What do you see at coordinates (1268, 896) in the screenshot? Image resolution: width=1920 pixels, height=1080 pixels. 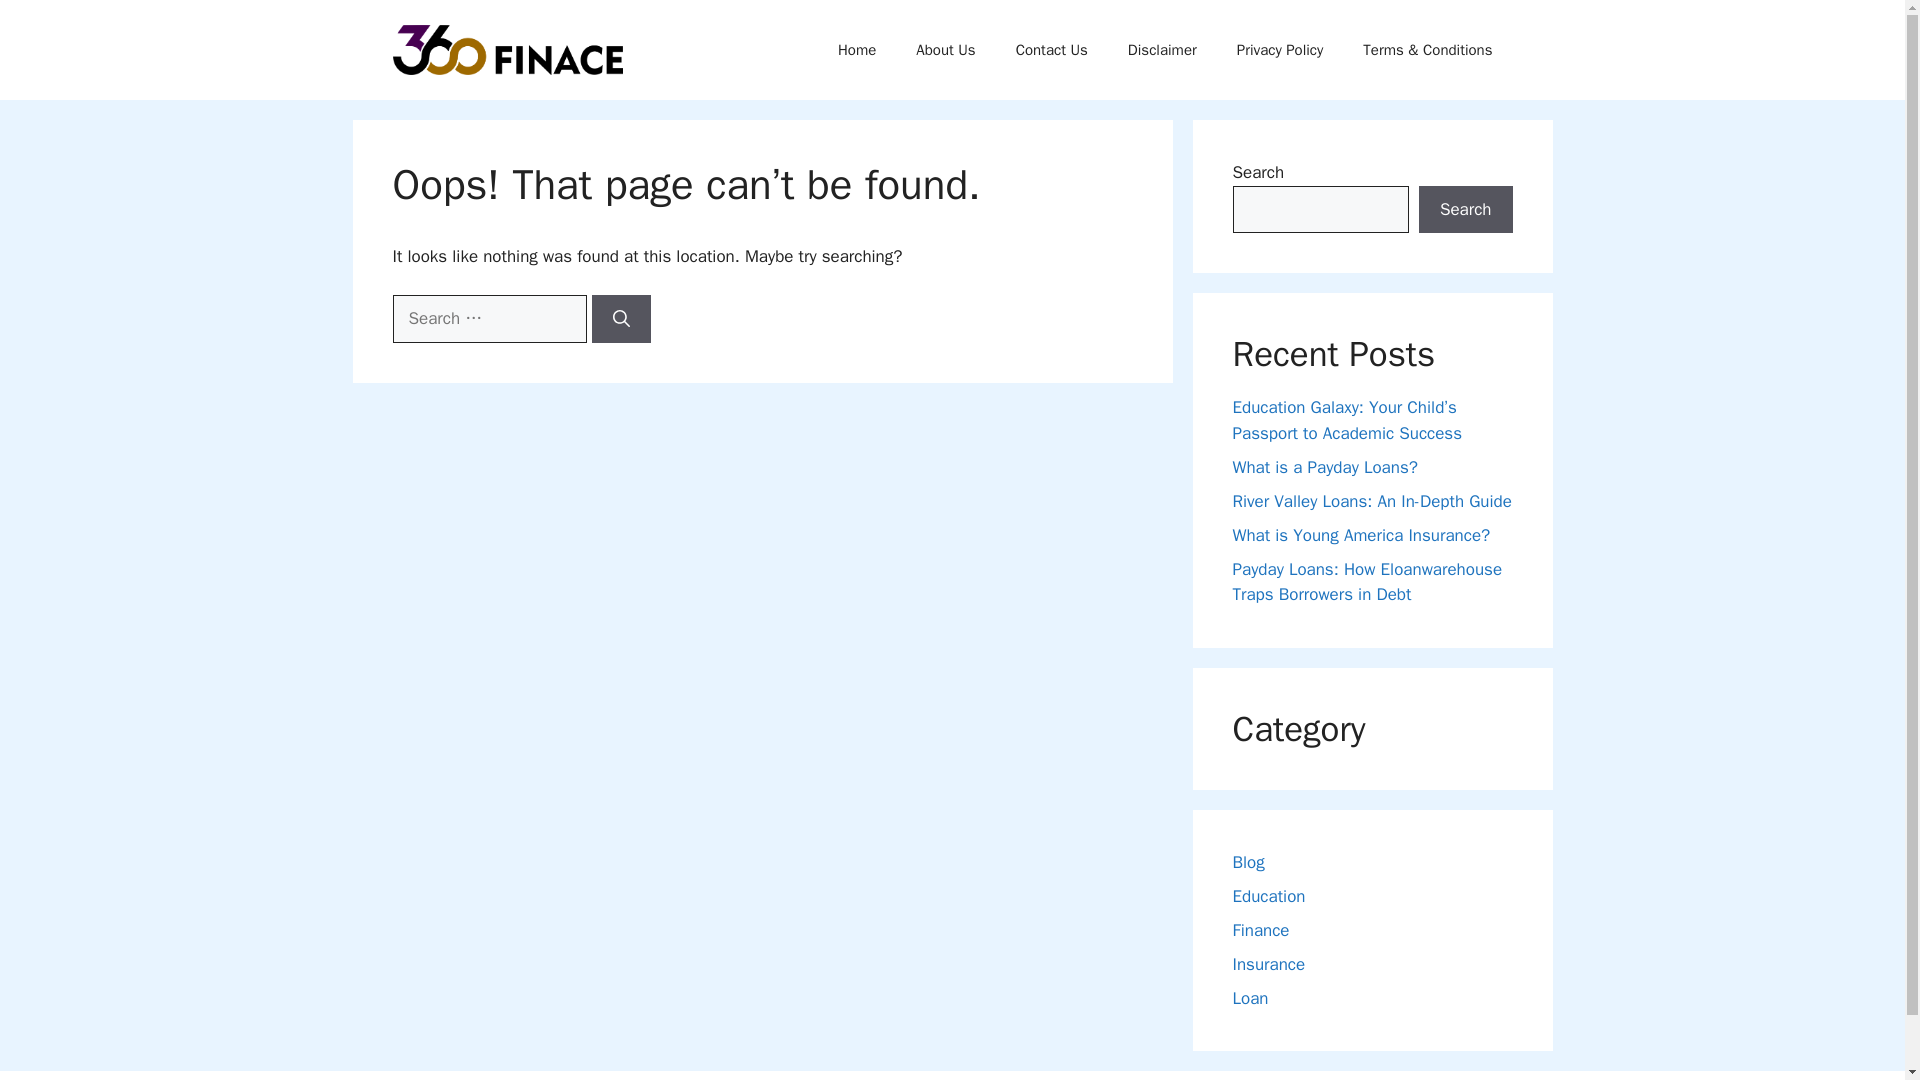 I see `Education` at bounding box center [1268, 896].